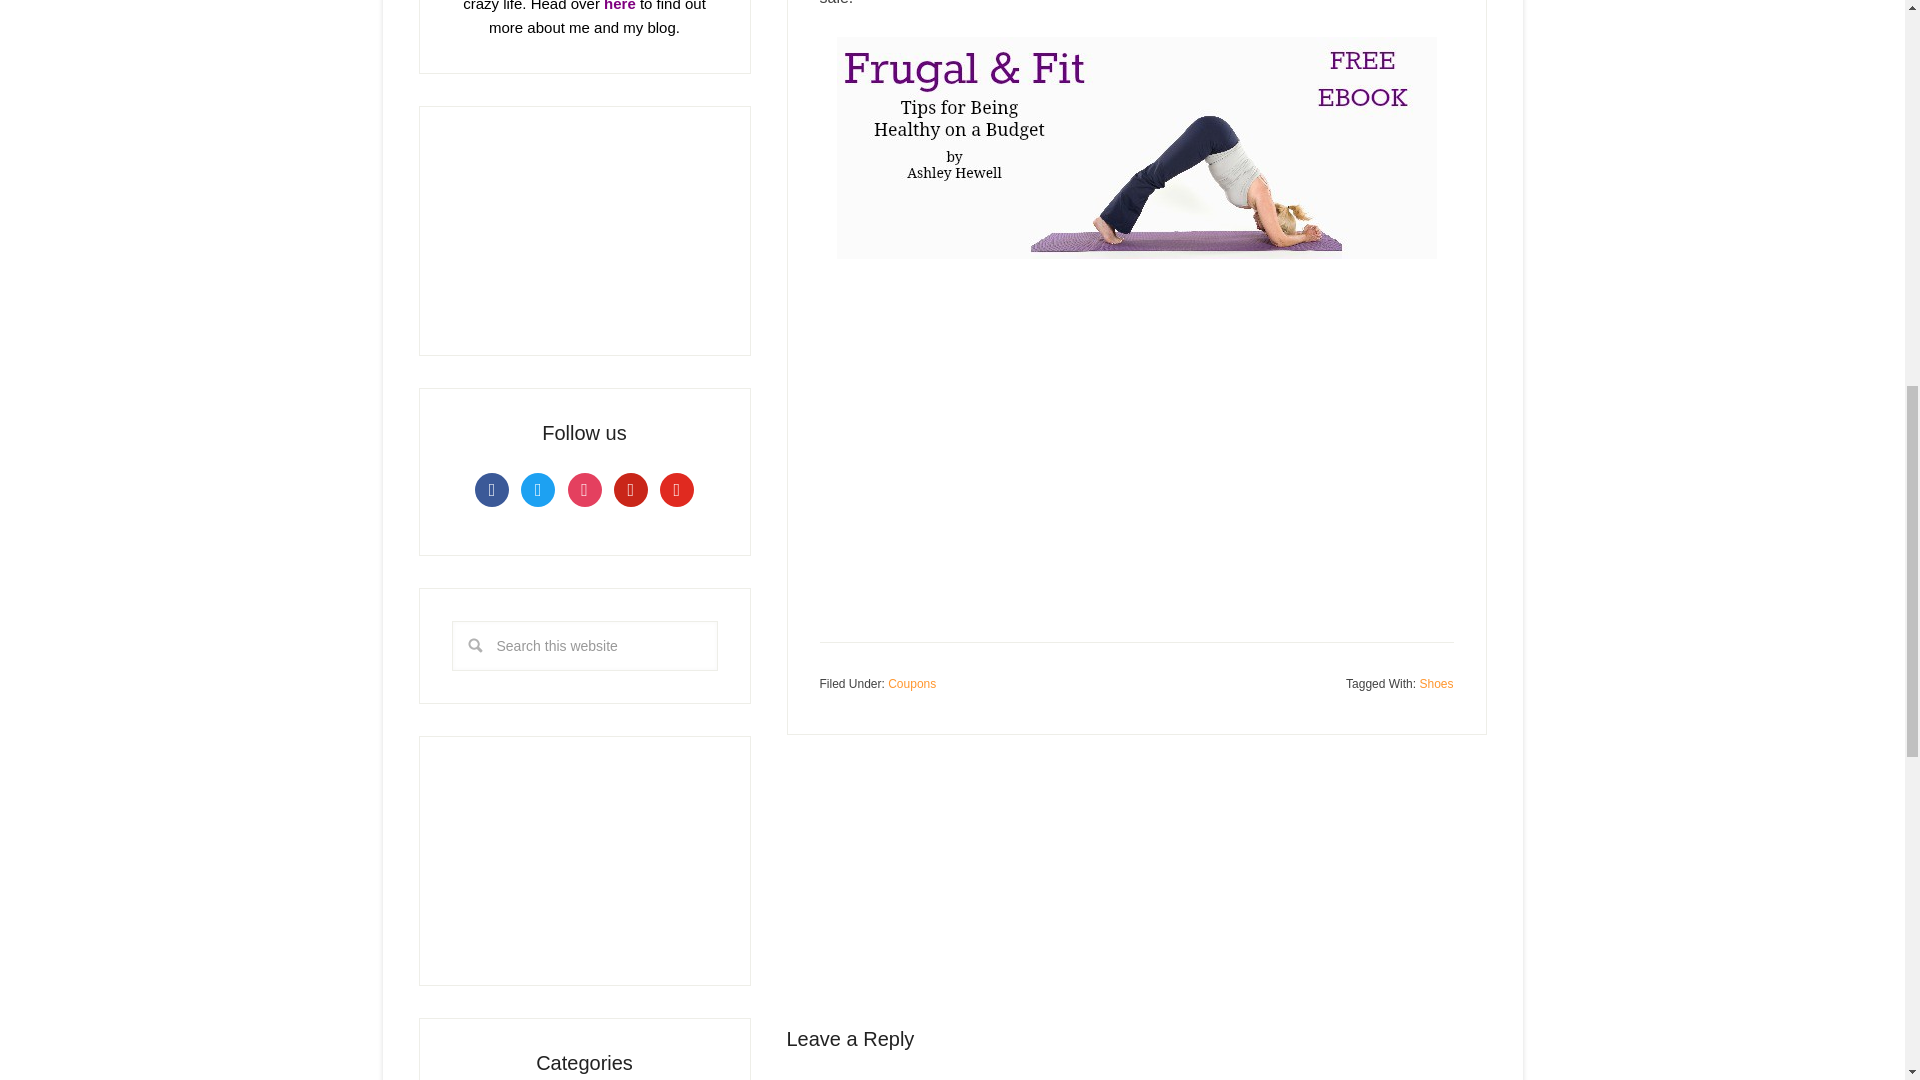 This screenshot has width=1920, height=1080. Describe the element at coordinates (585, 488) in the screenshot. I see `Instagram` at that location.